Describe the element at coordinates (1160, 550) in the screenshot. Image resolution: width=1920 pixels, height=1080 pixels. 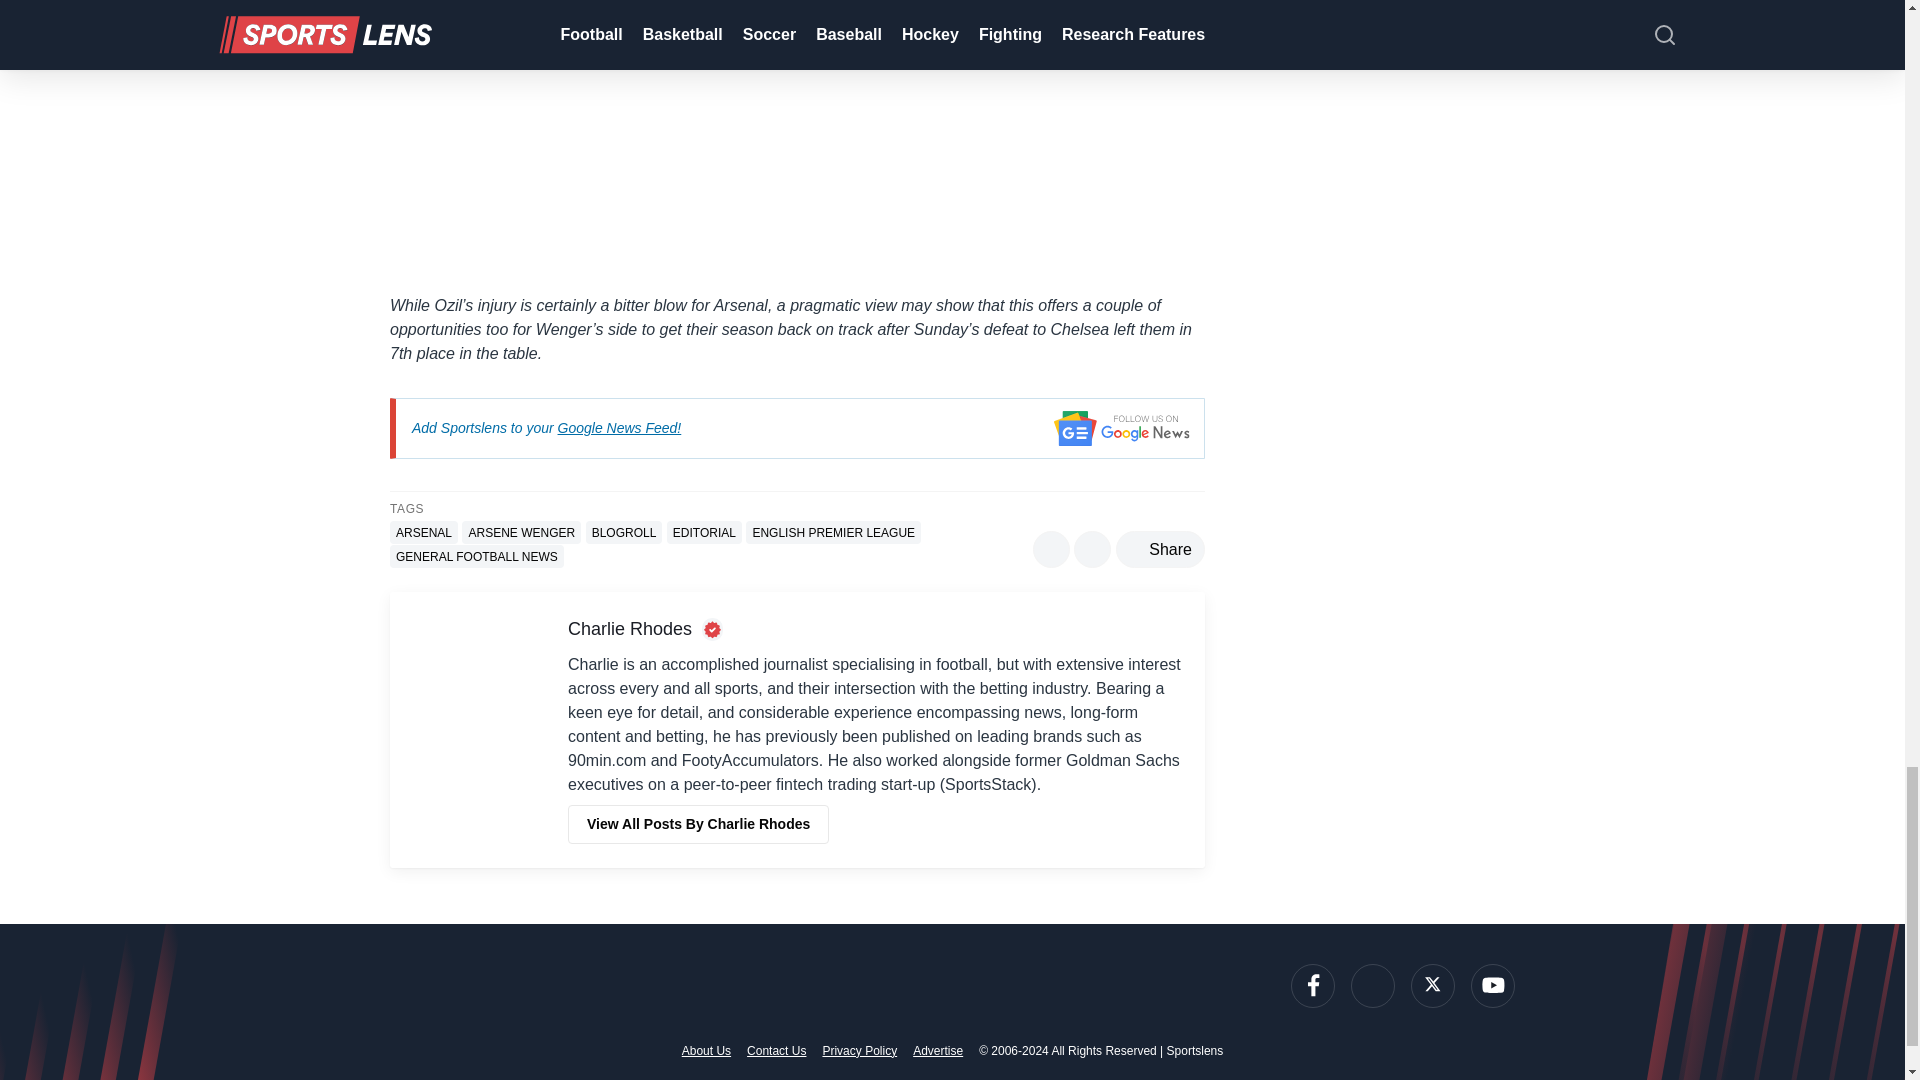
I see `Share` at that location.